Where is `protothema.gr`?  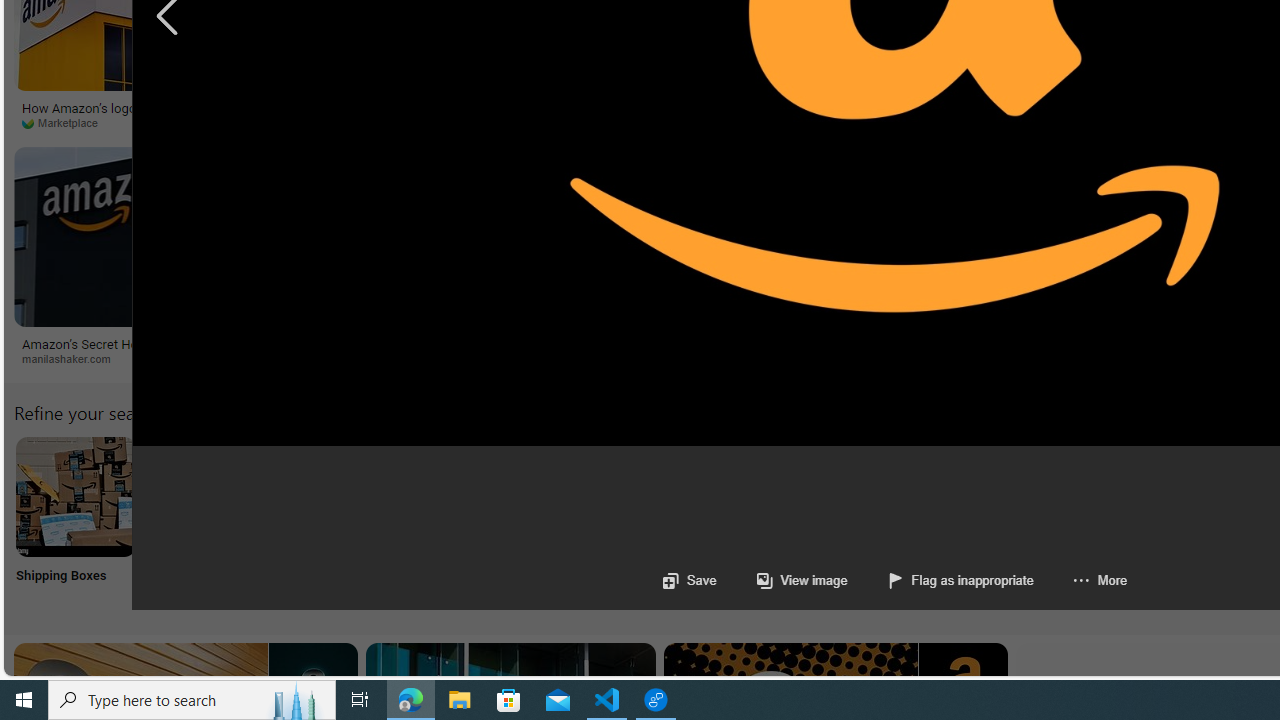 protothema.gr is located at coordinates (720, 358).